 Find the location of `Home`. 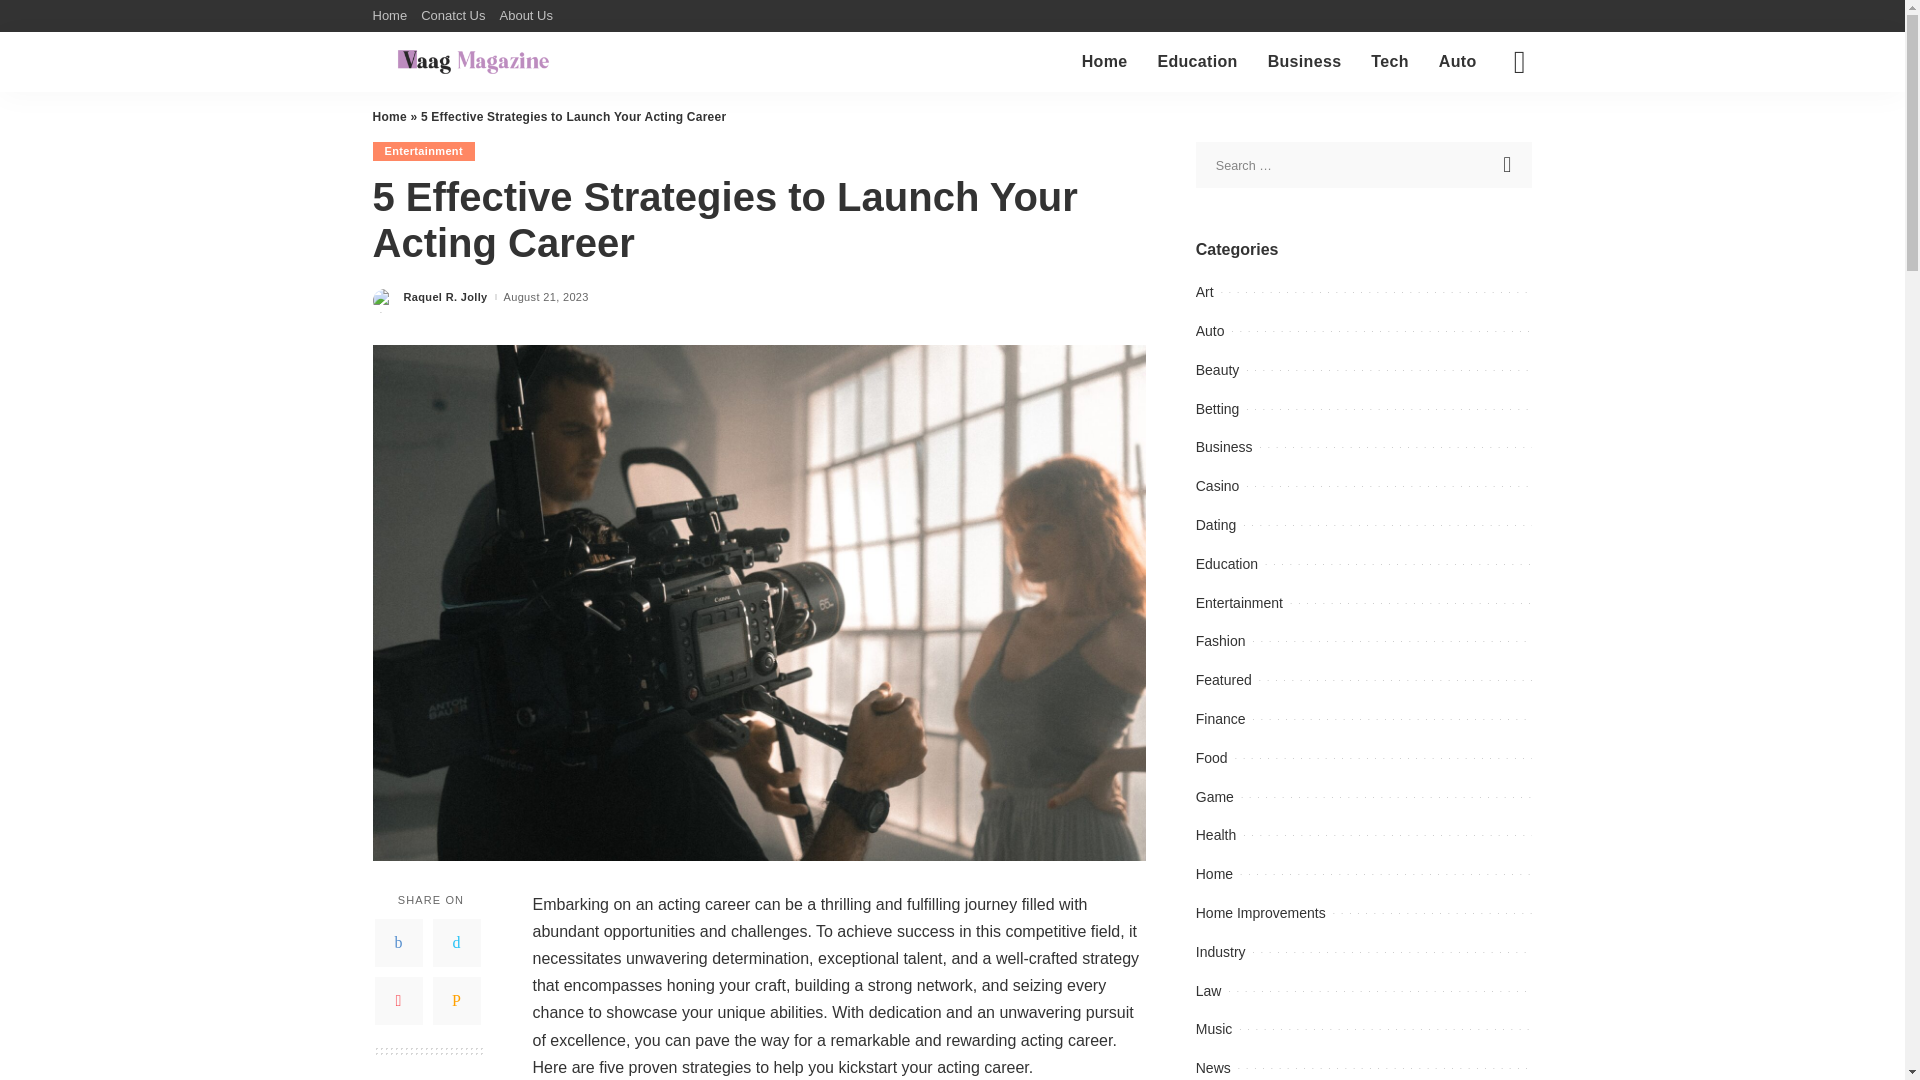

Home is located at coordinates (1104, 62).